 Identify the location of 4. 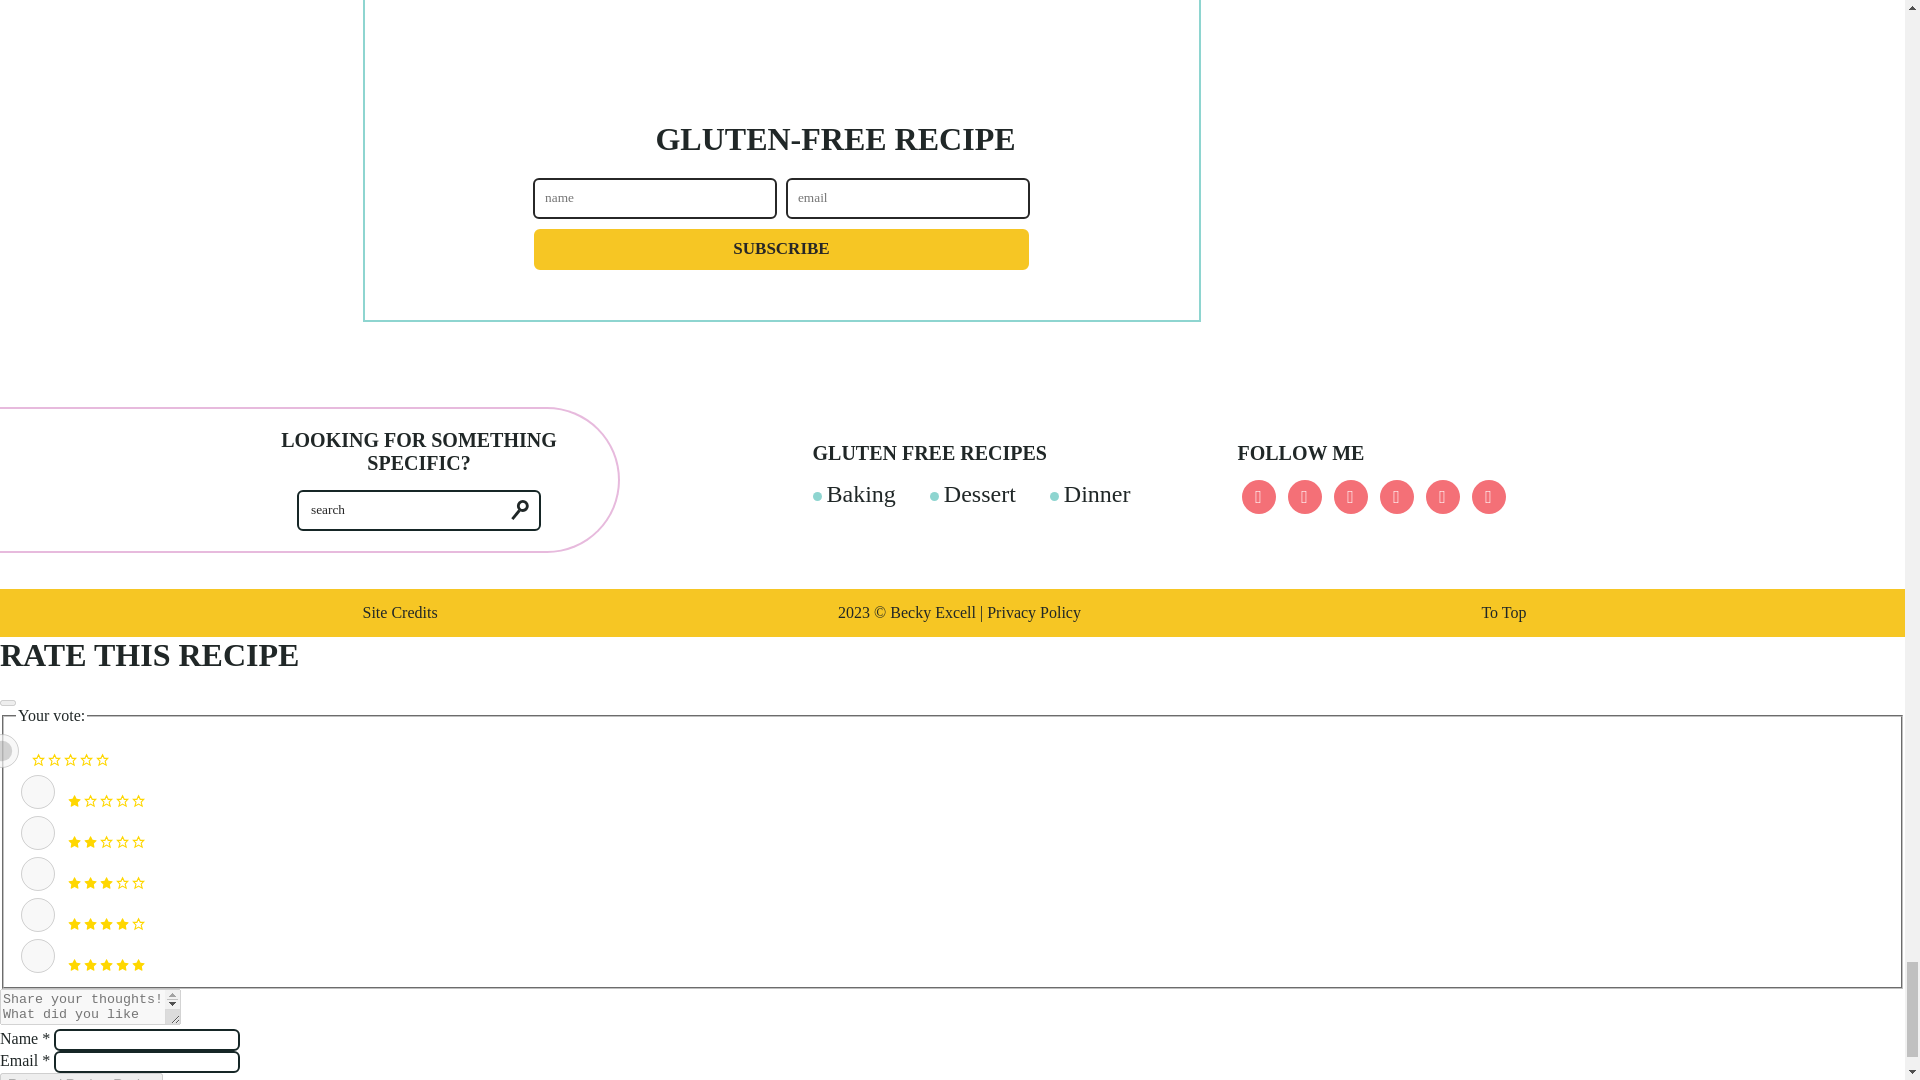
(38, 914).